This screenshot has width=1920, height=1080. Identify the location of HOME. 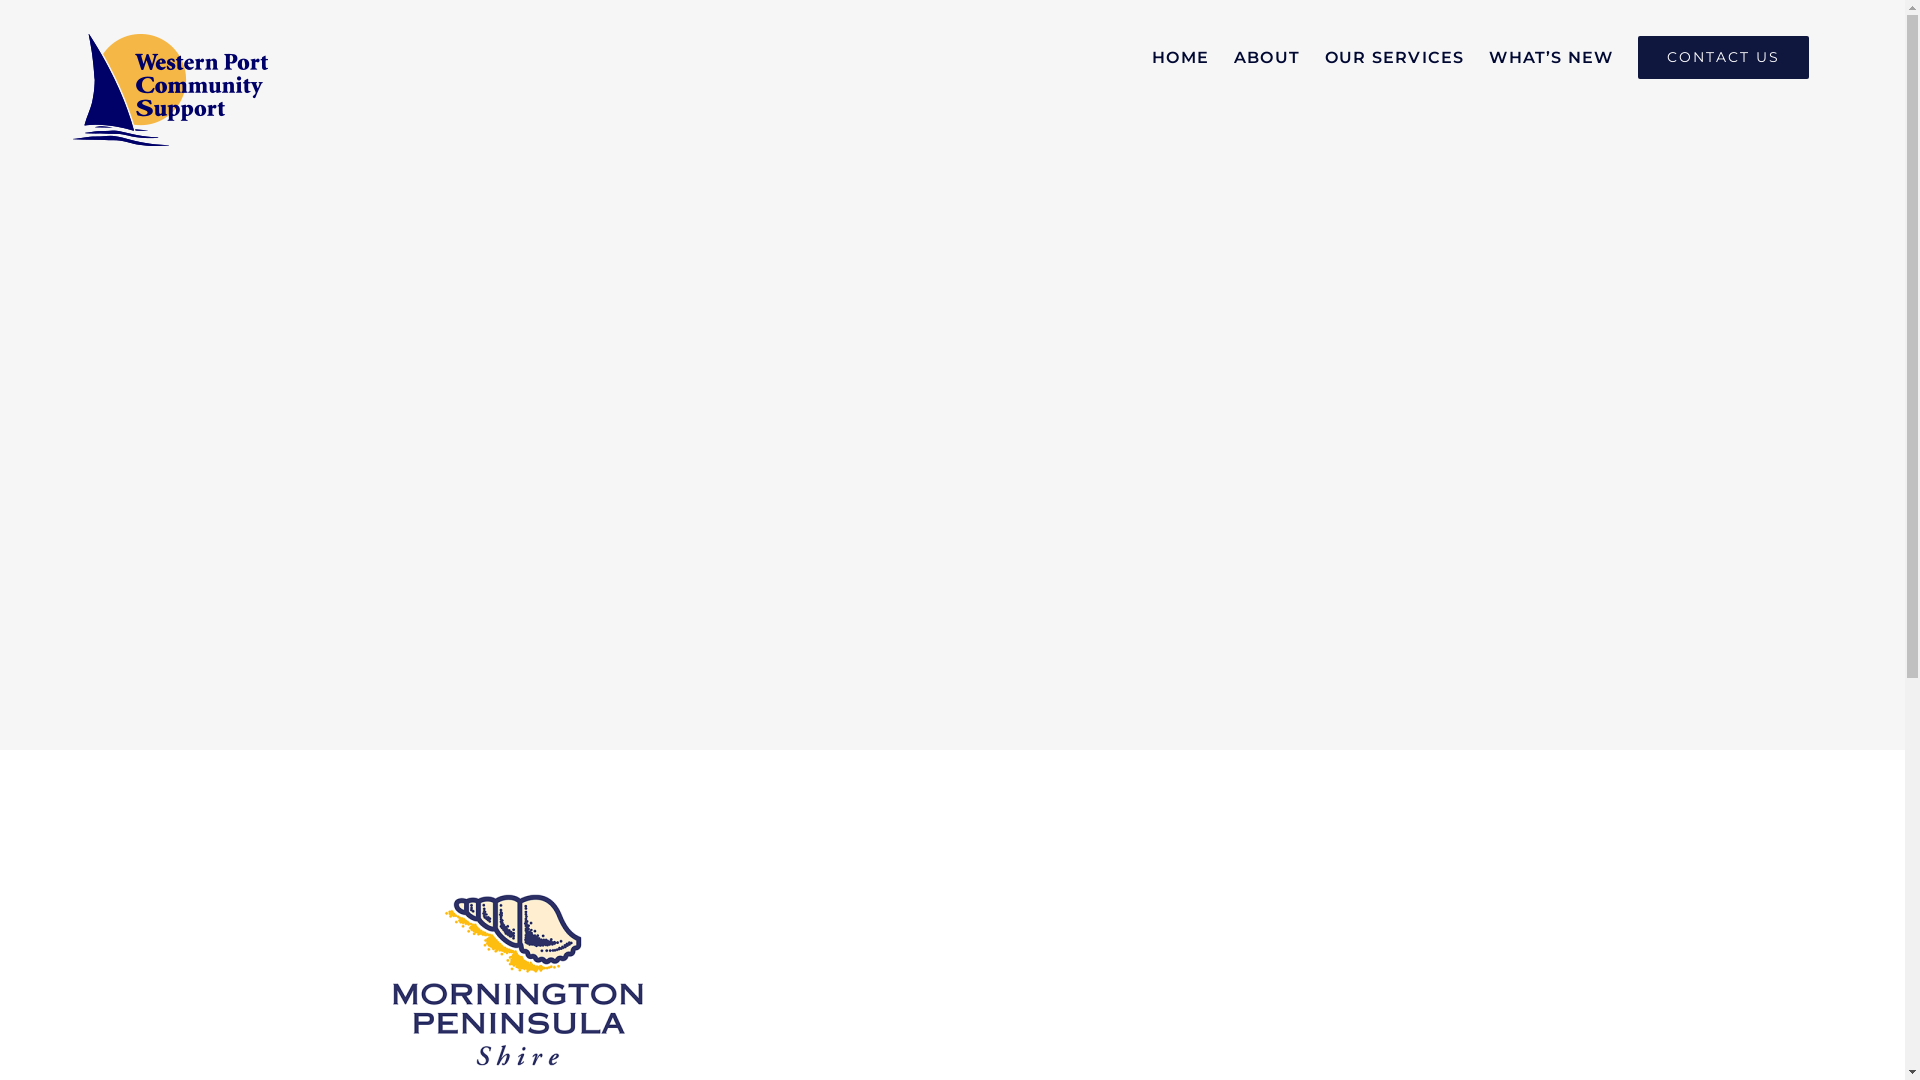
(1180, 58).